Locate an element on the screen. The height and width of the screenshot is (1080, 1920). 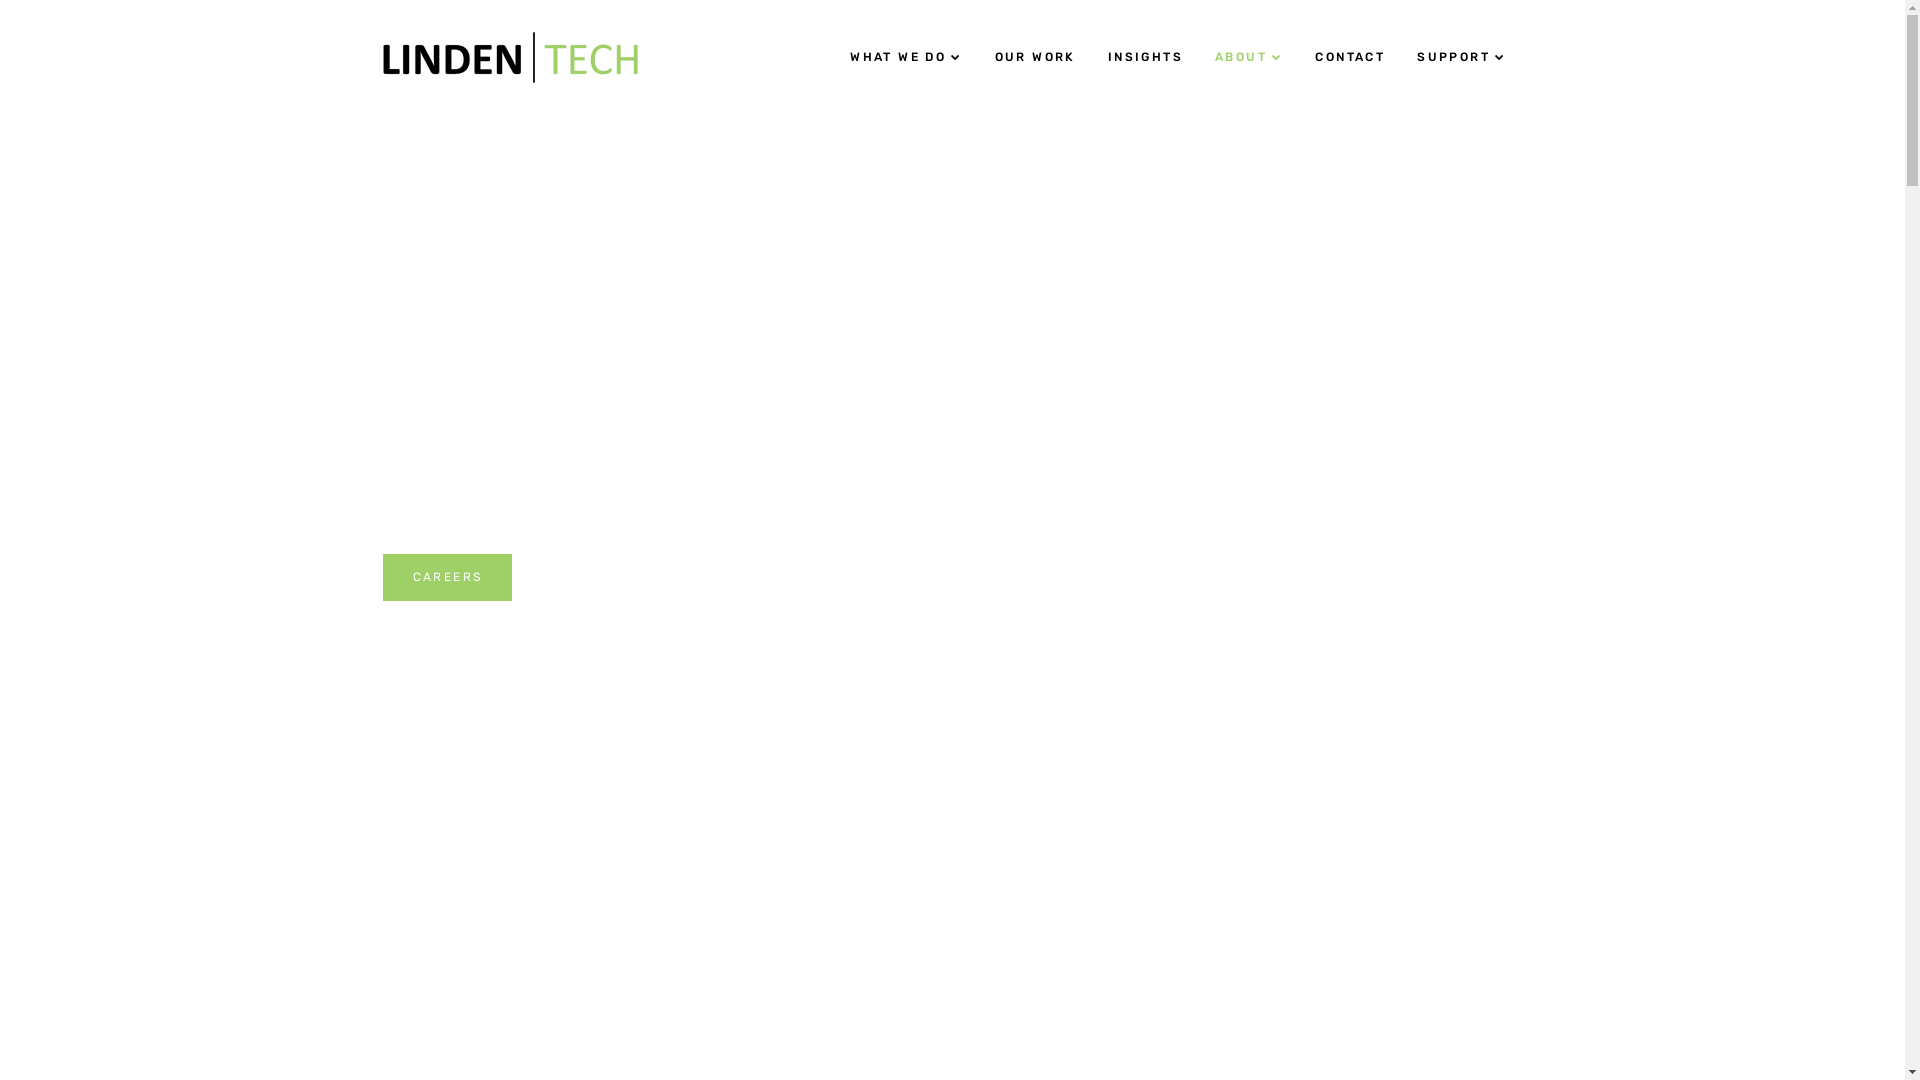
Lindentech is located at coordinates (510, 56).